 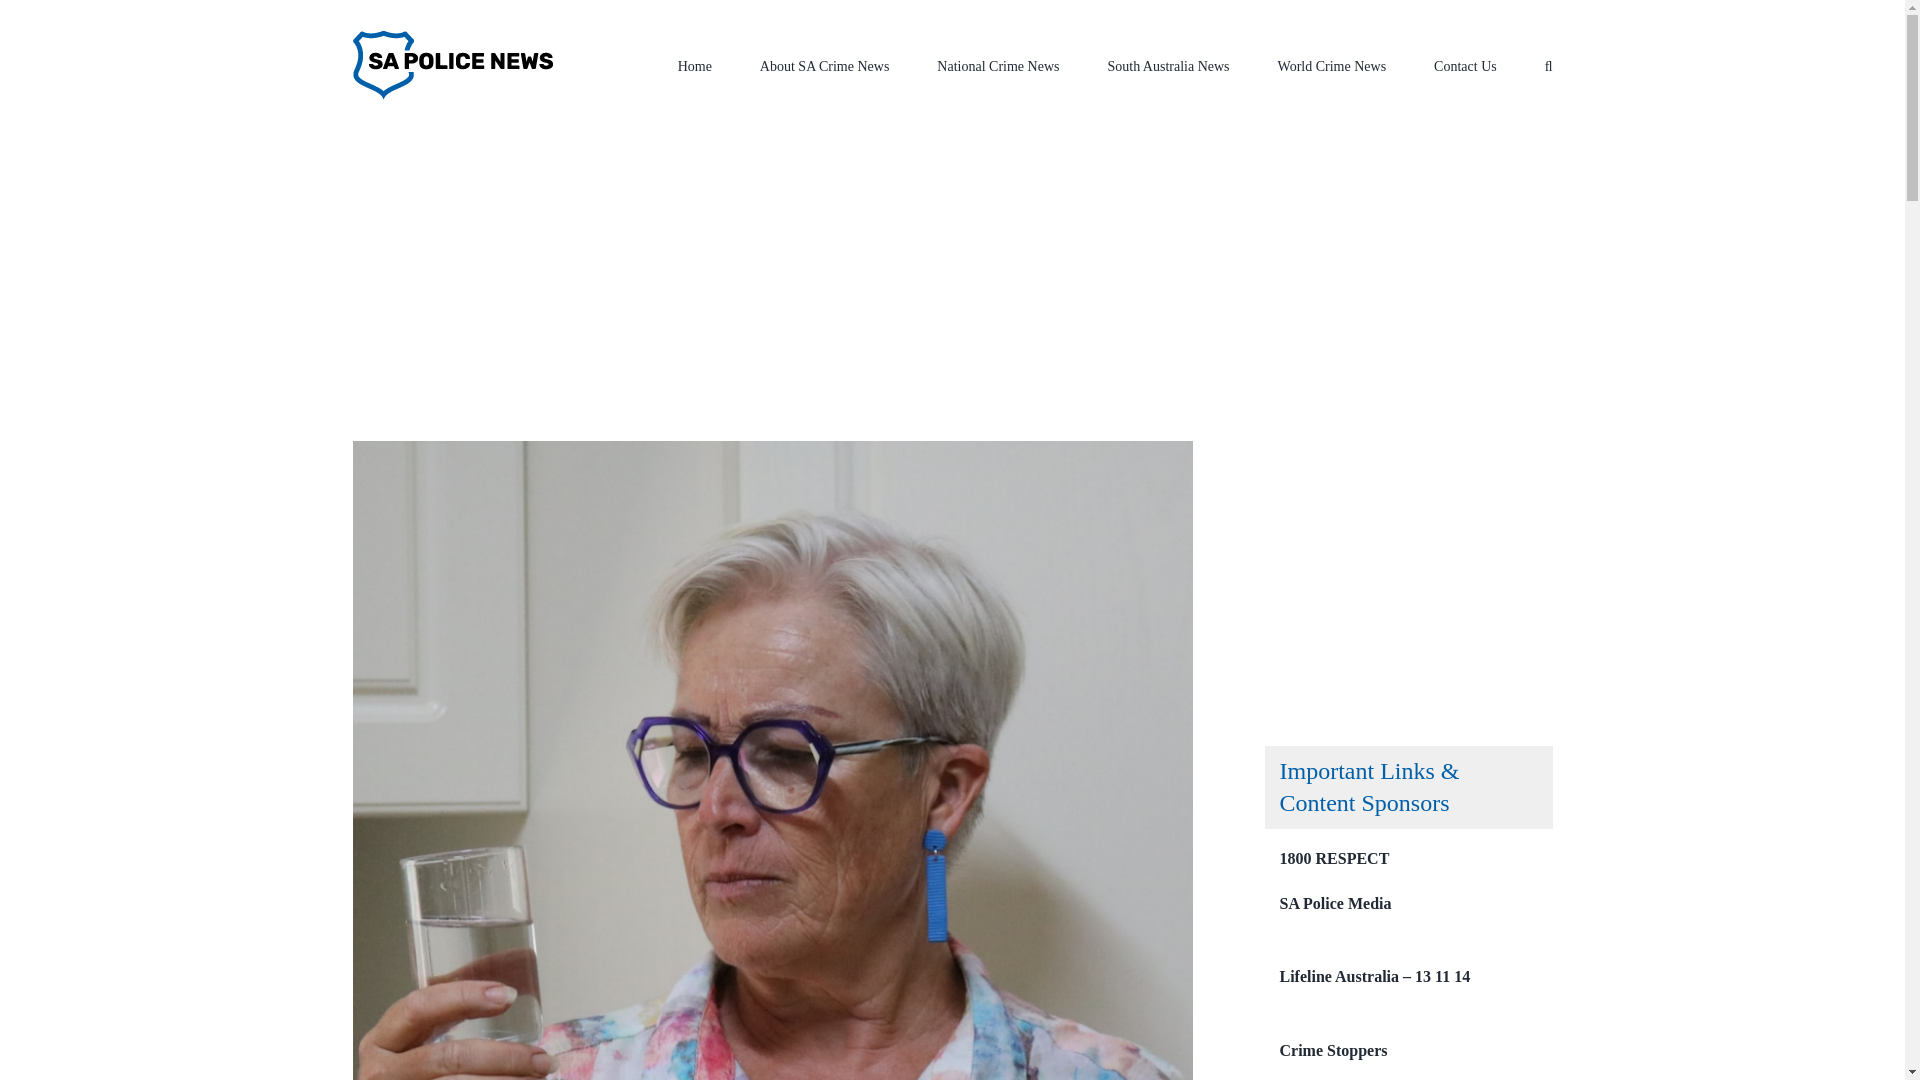 I want to click on About SA Crime News, so click(x=825, y=65).